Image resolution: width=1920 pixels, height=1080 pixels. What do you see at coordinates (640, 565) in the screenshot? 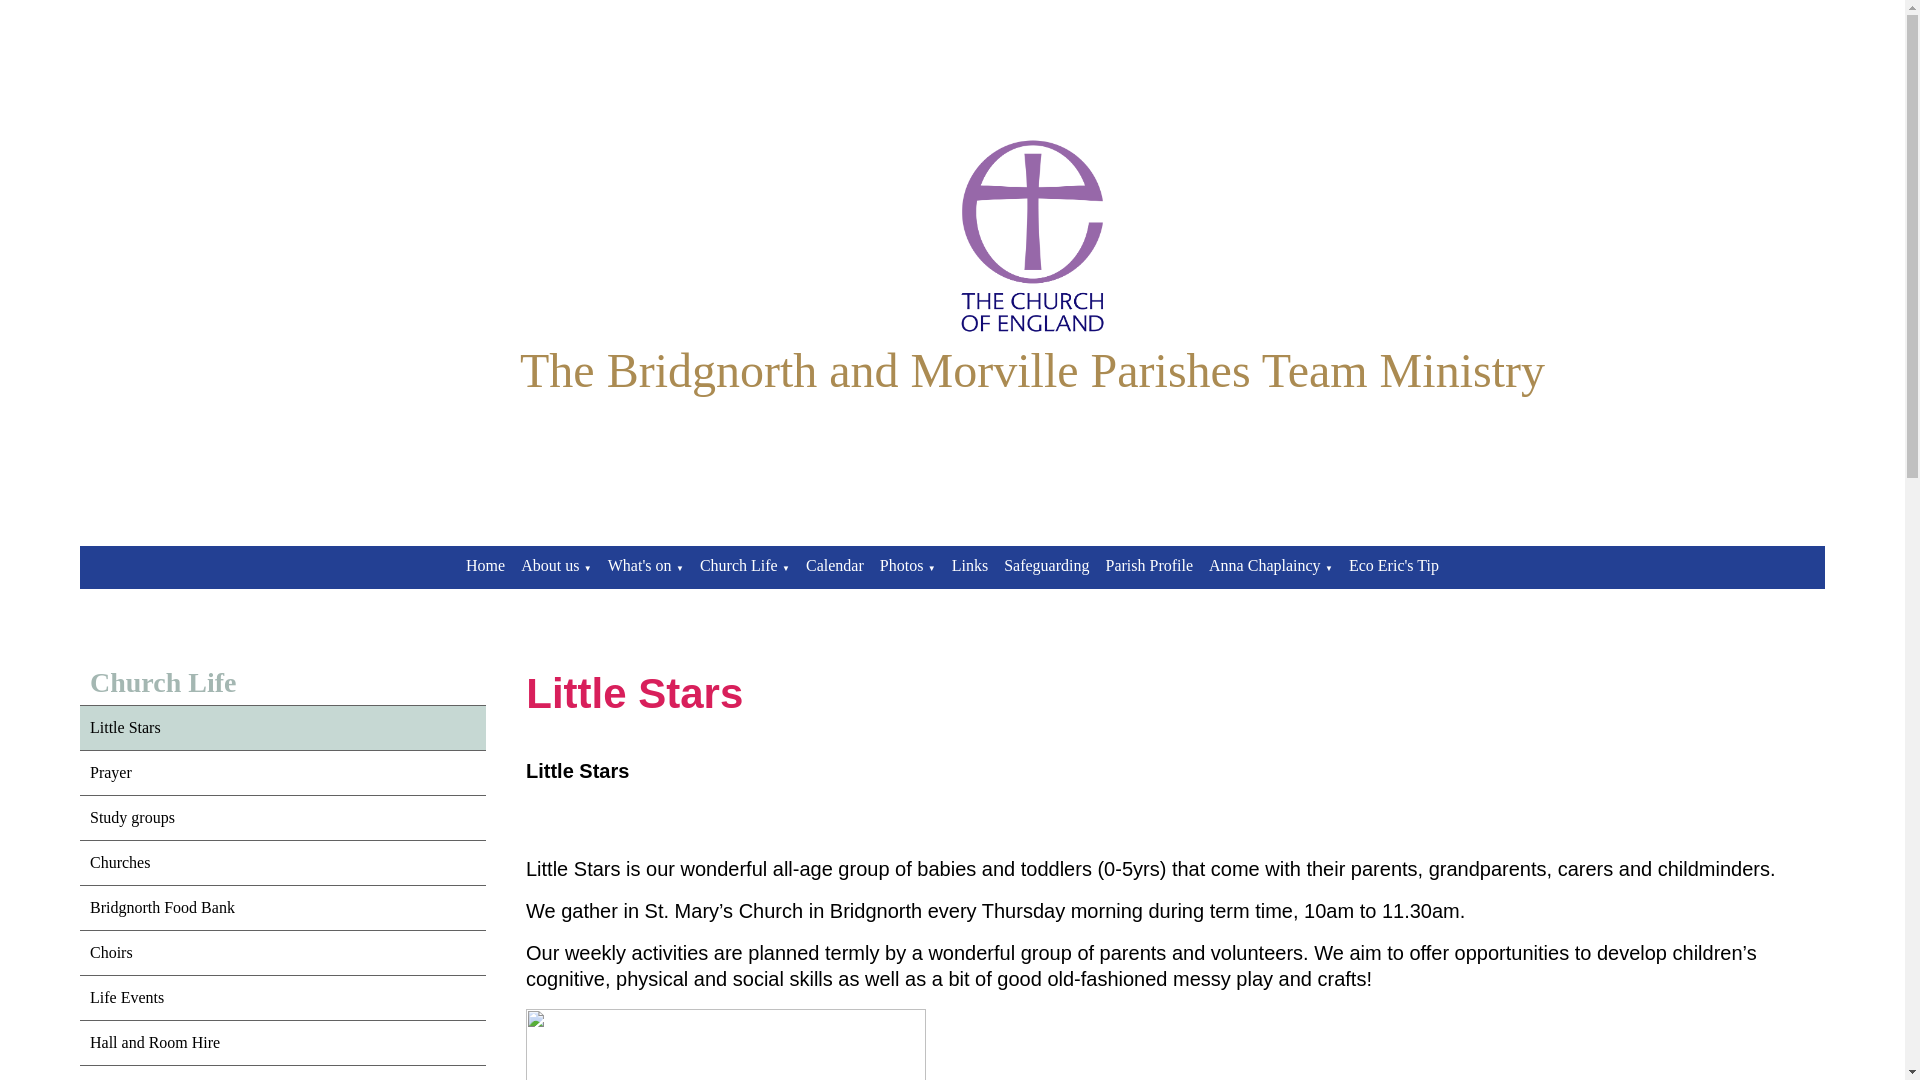
I see `What's on` at bounding box center [640, 565].